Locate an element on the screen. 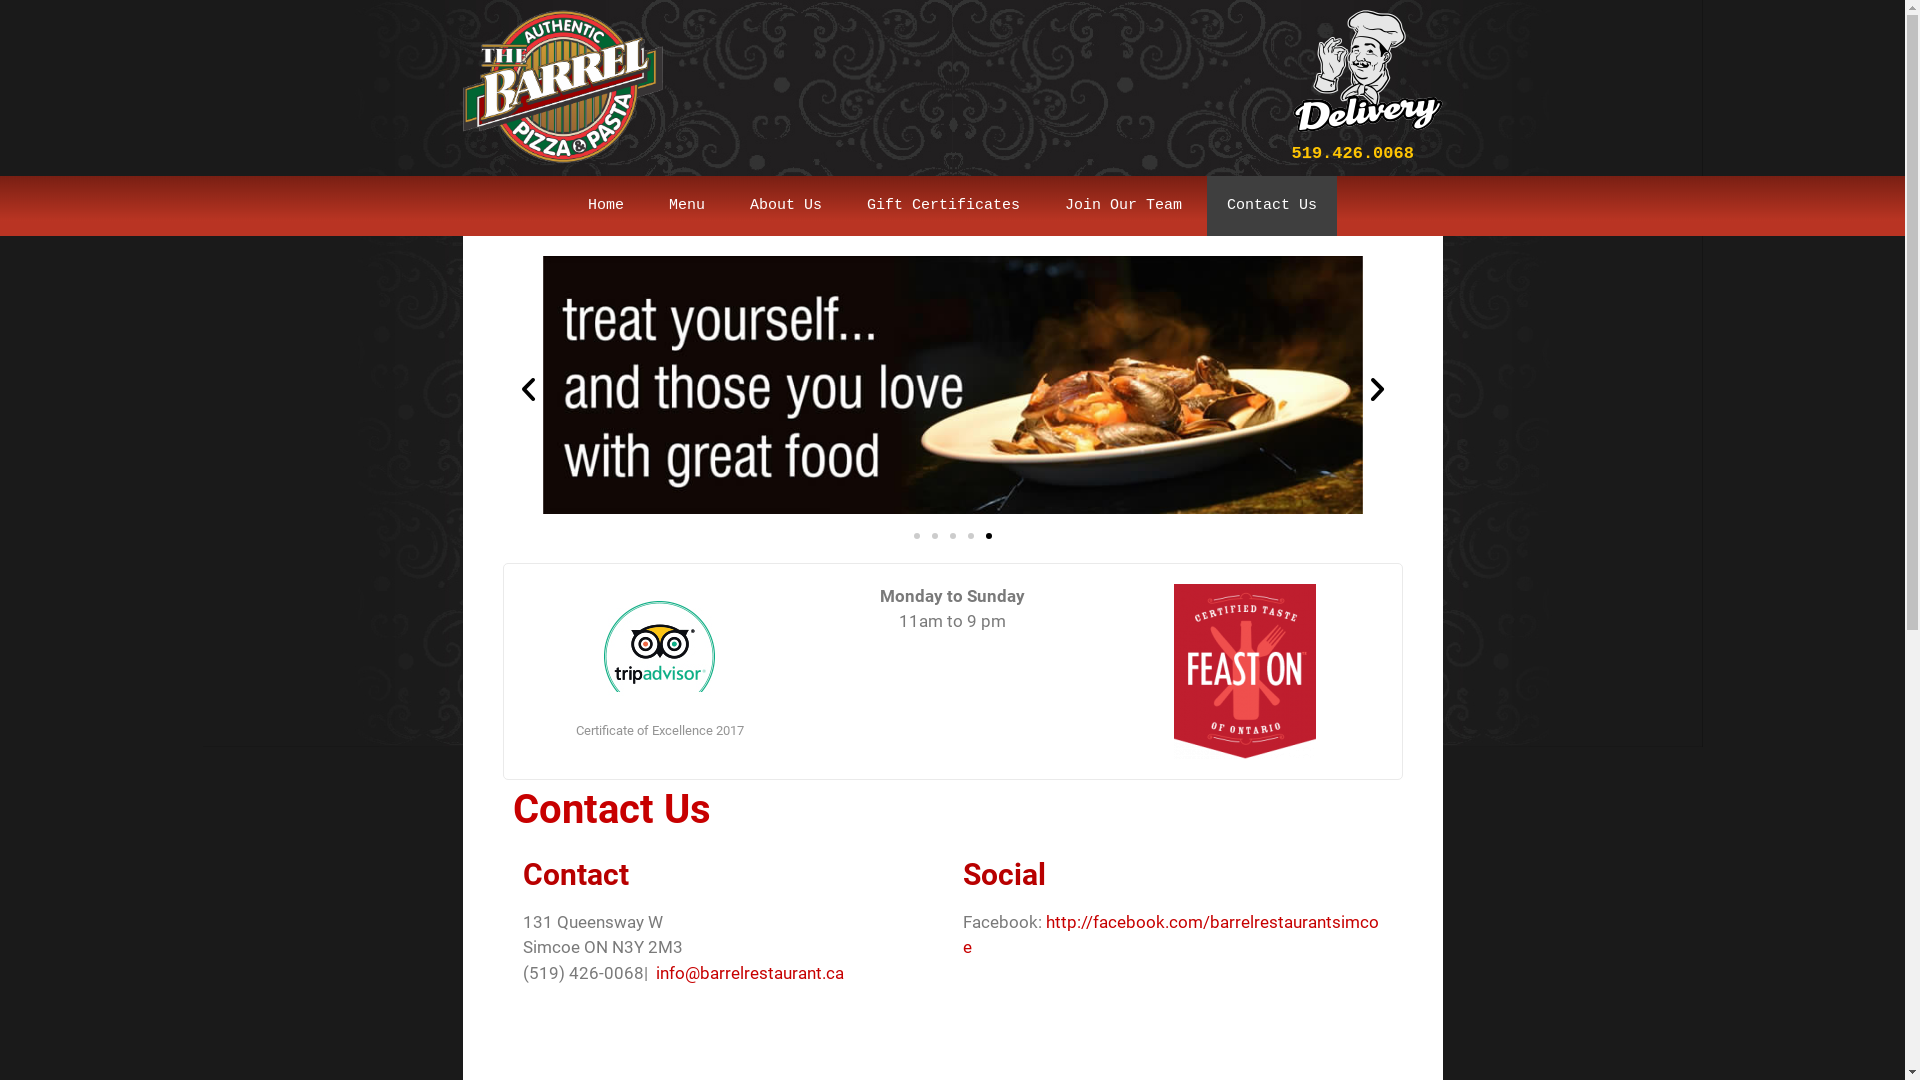 This screenshot has height=1080, width=1920. Contact Us is located at coordinates (1272, 206).